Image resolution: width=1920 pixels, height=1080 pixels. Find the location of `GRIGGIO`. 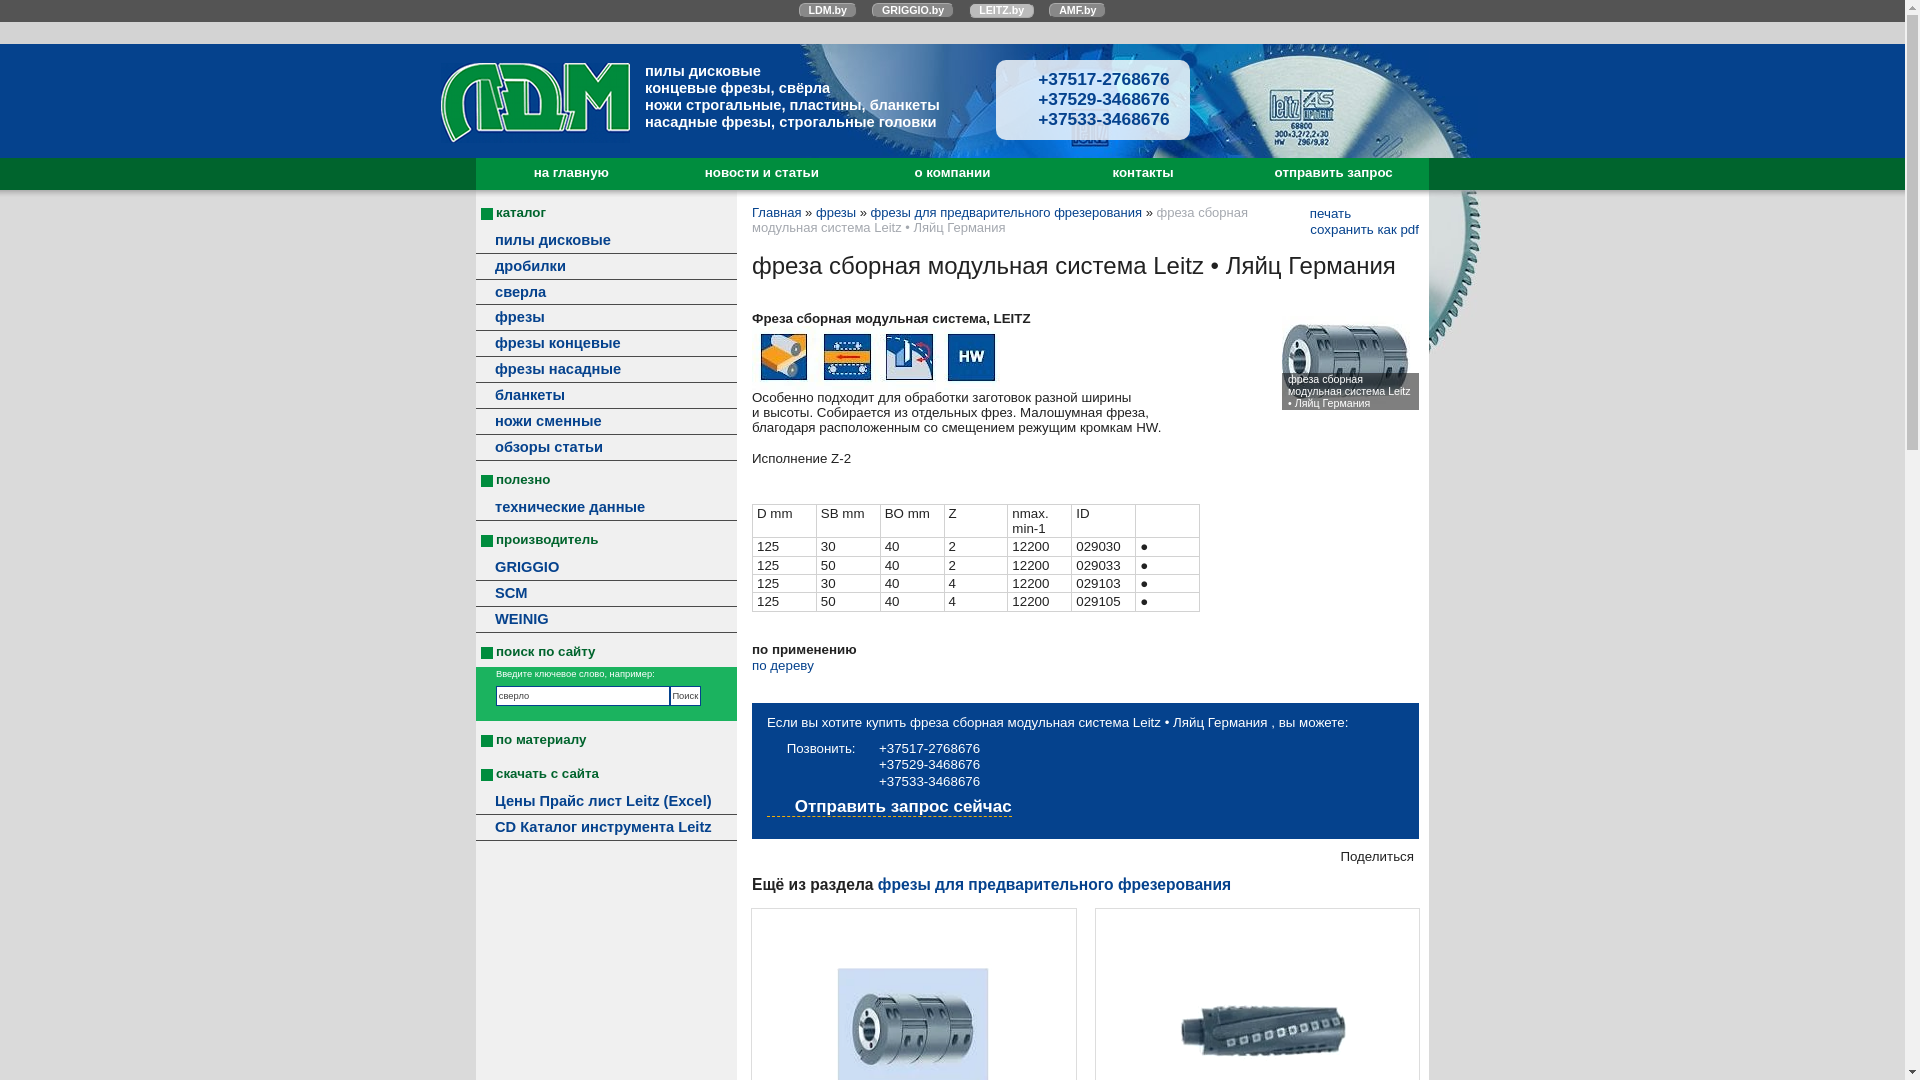

GRIGGIO is located at coordinates (606, 568).